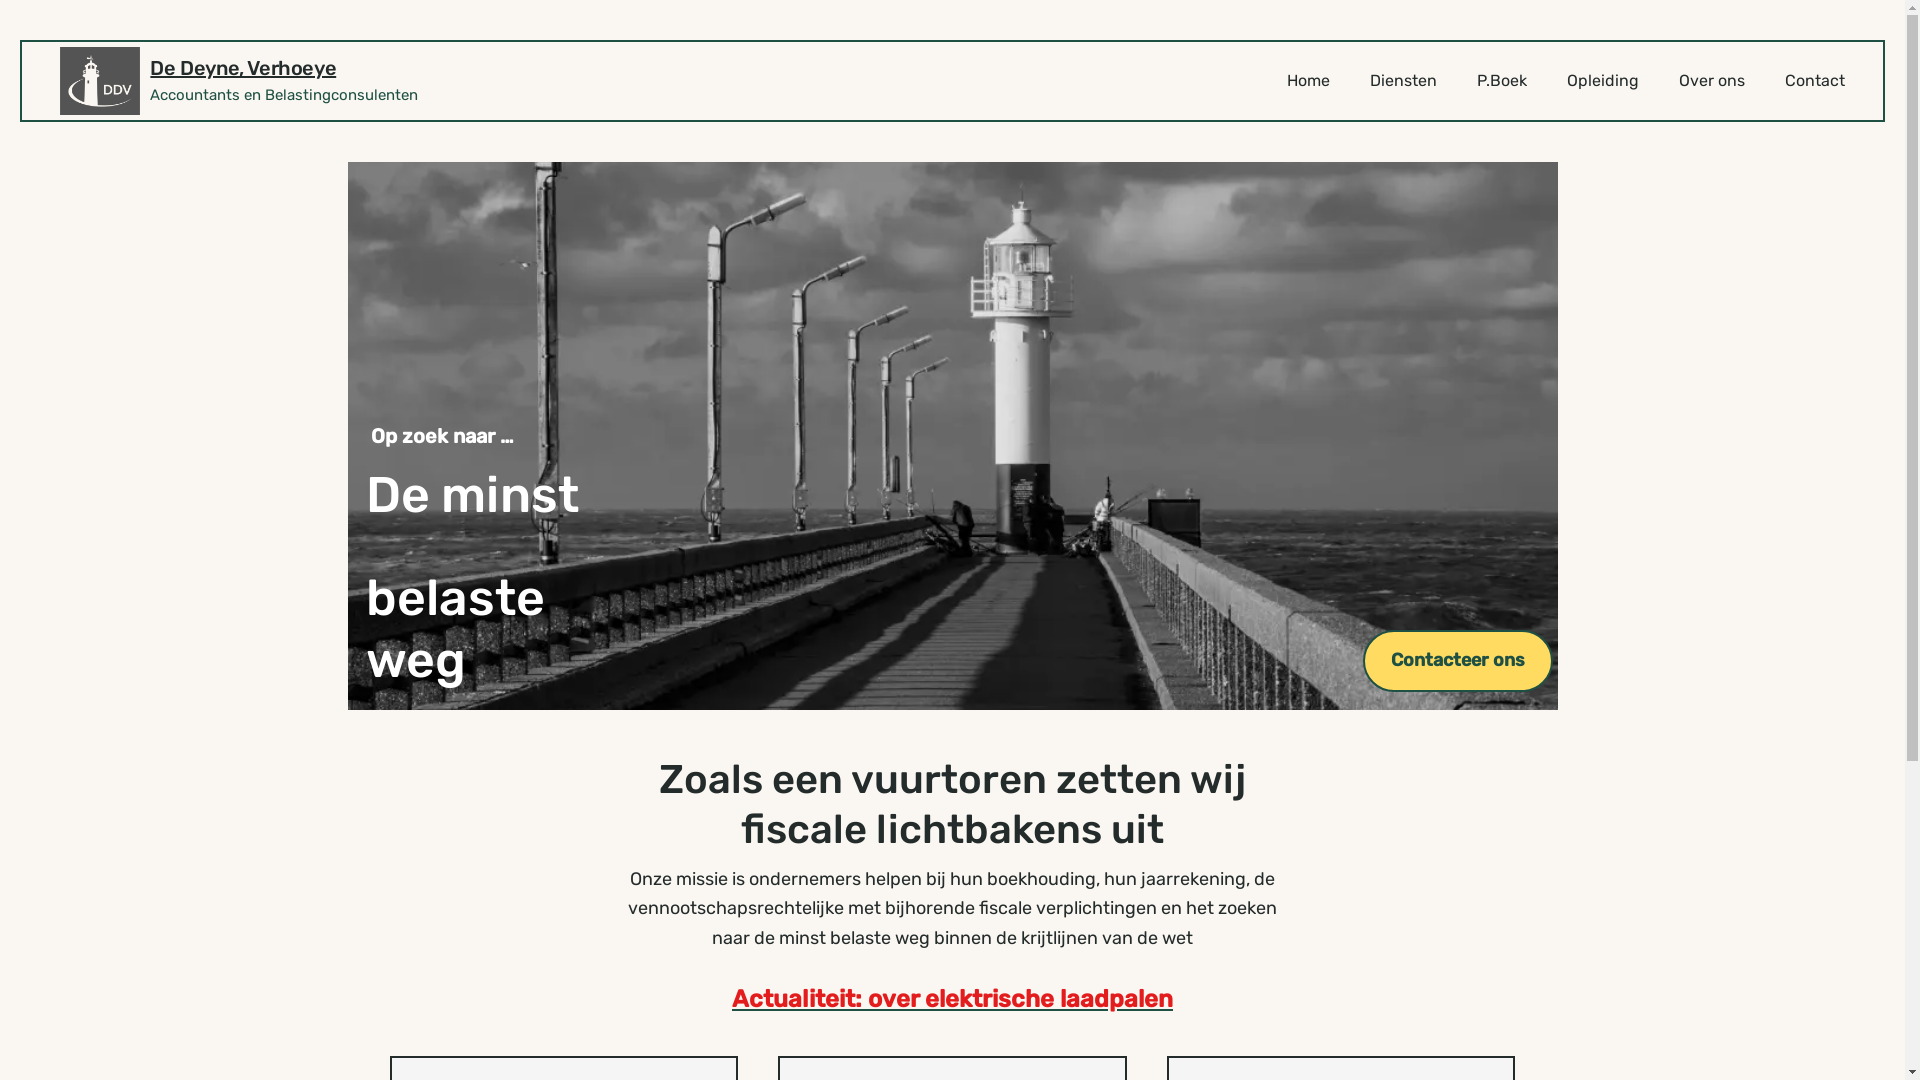  What do you see at coordinates (1404, 81) in the screenshot?
I see `Diensten` at bounding box center [1404, 81].